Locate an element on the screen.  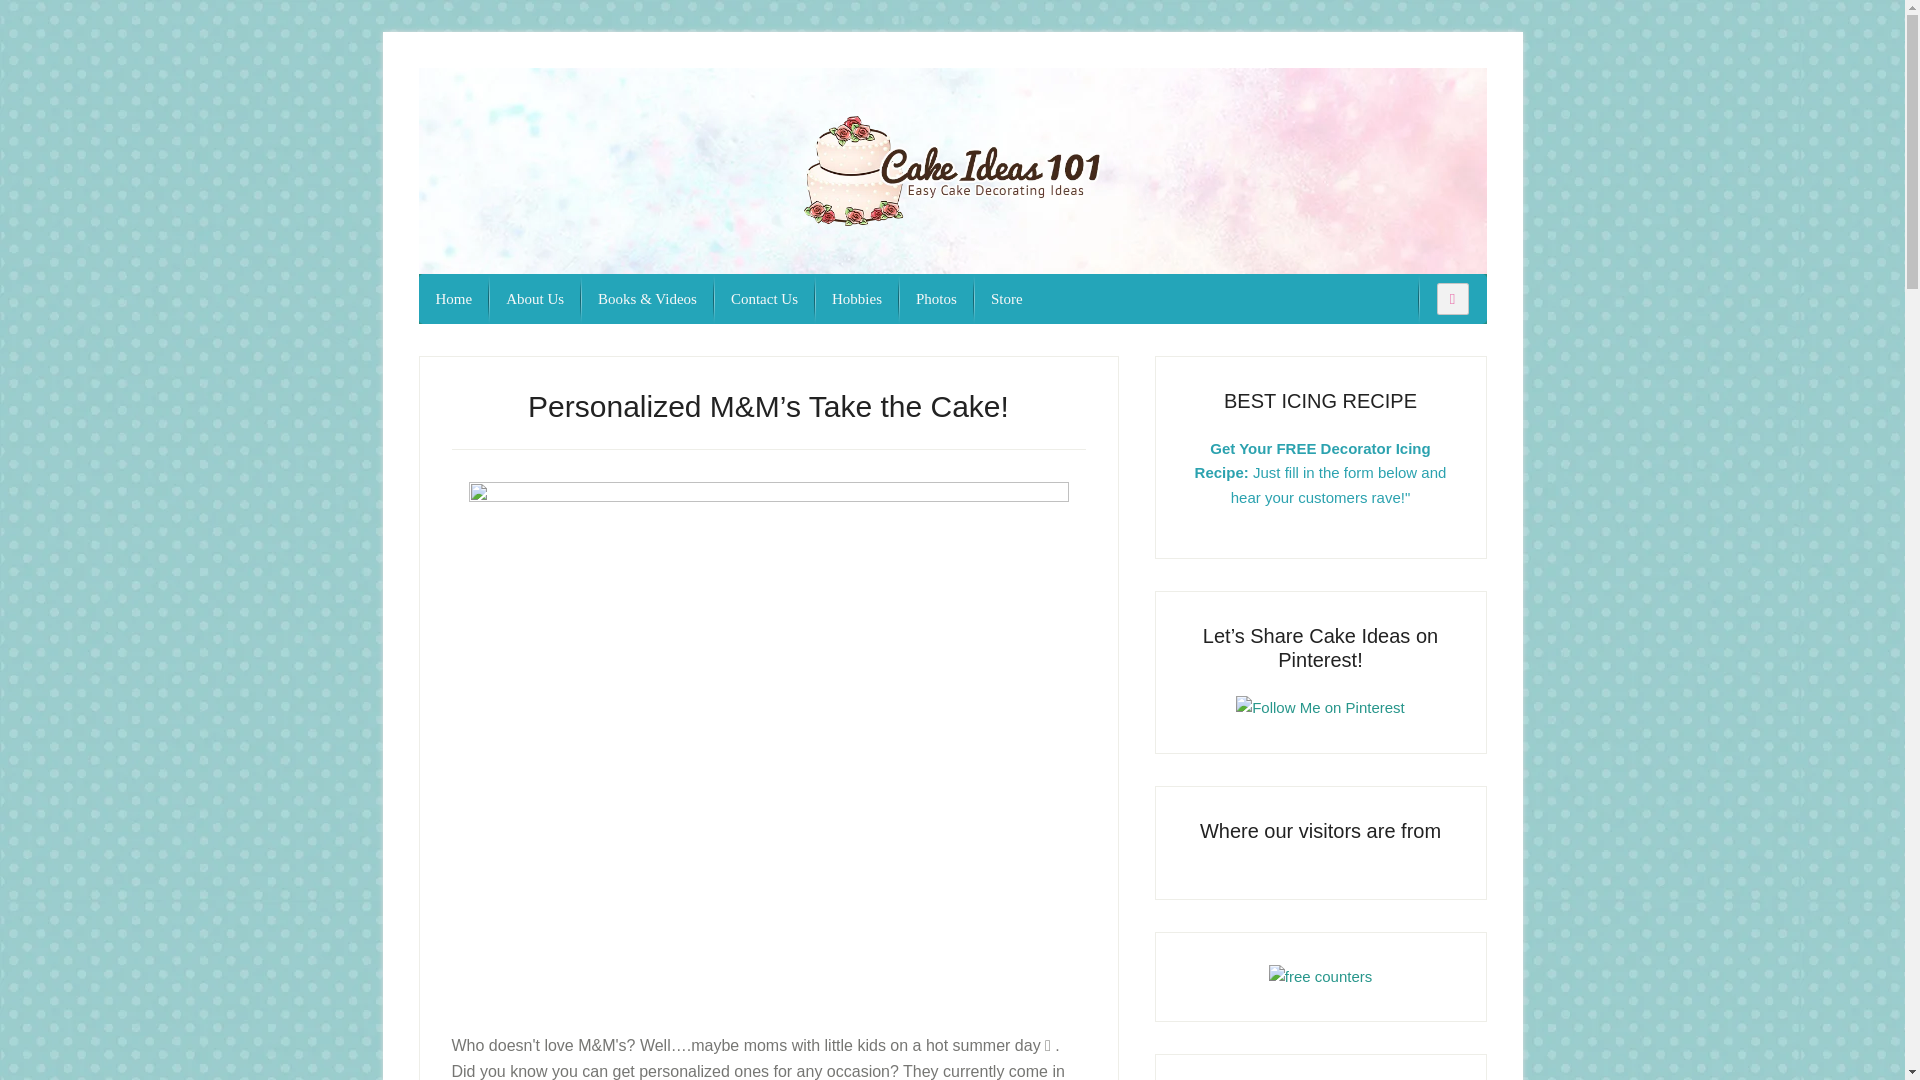
Store is located at coordinates (1006, 299).